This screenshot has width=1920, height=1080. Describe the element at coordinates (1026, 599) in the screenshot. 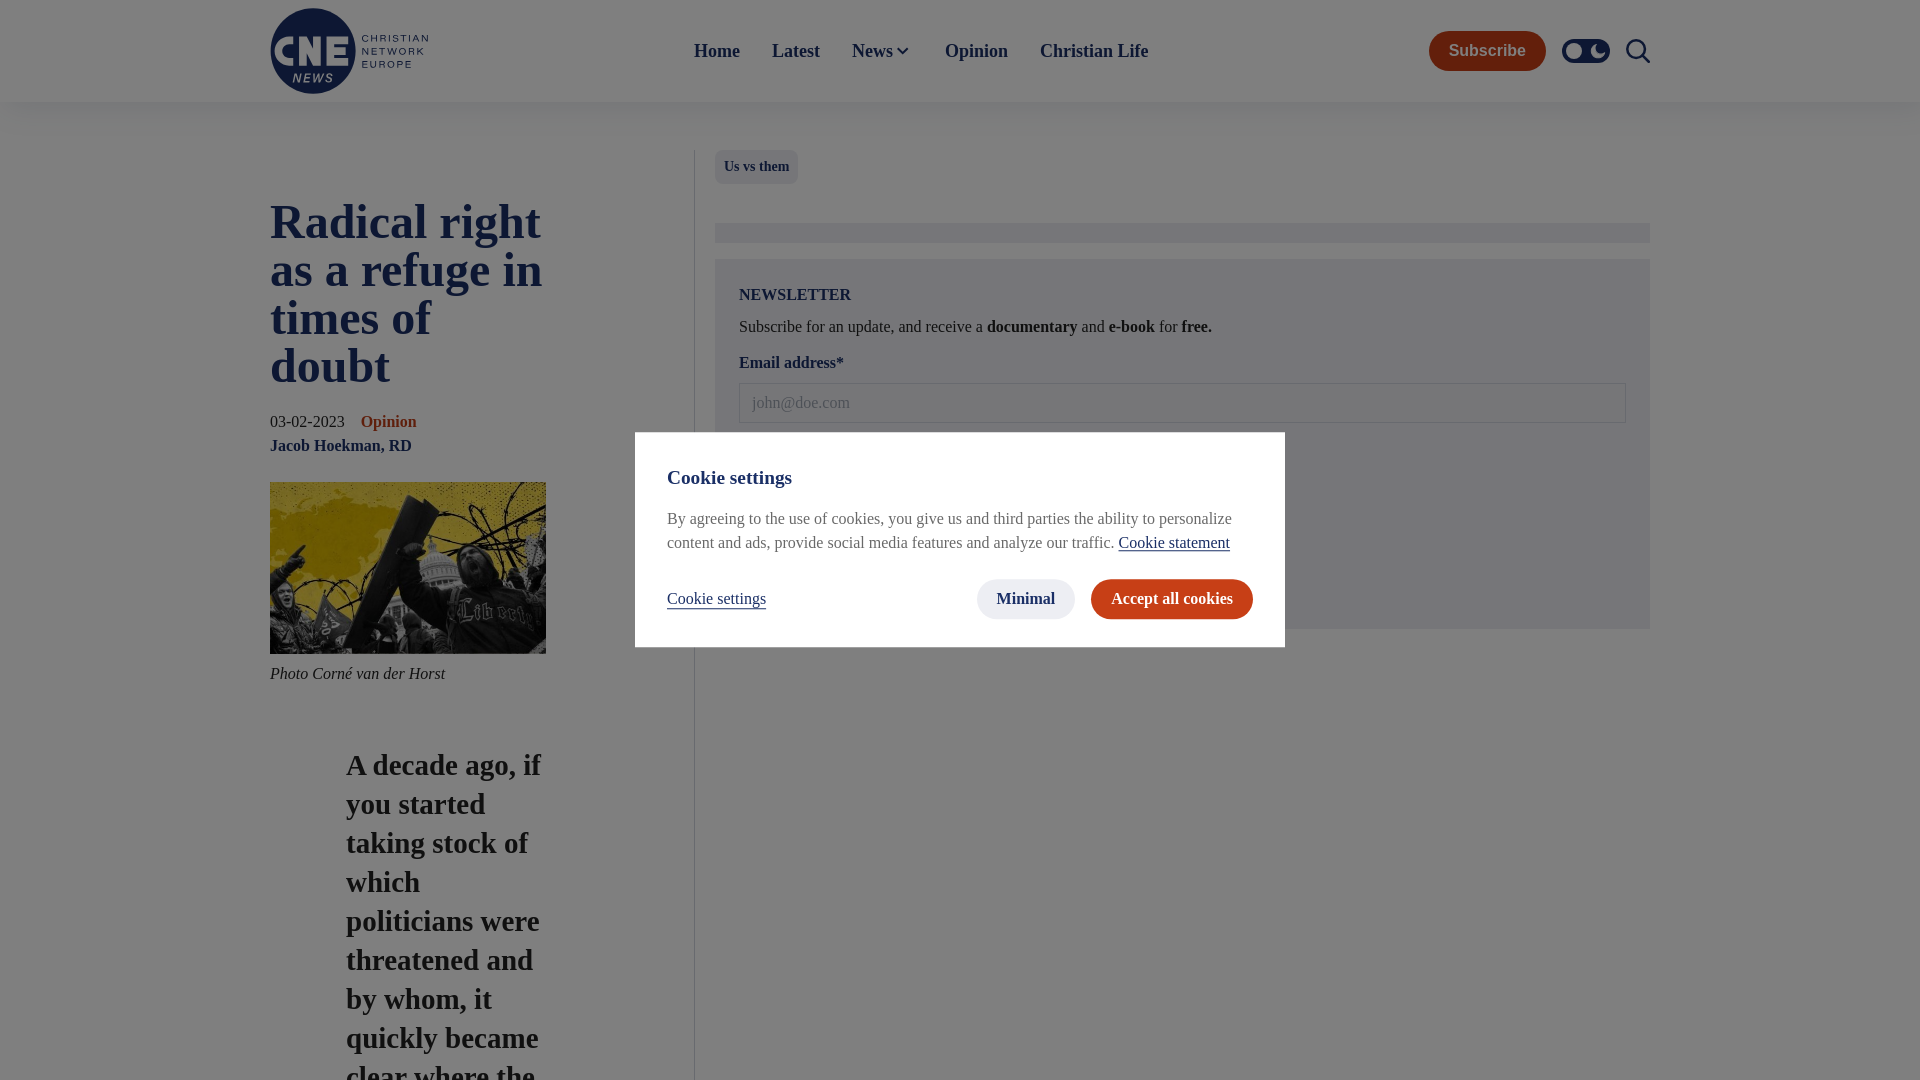

I see `Minimal` at that location.